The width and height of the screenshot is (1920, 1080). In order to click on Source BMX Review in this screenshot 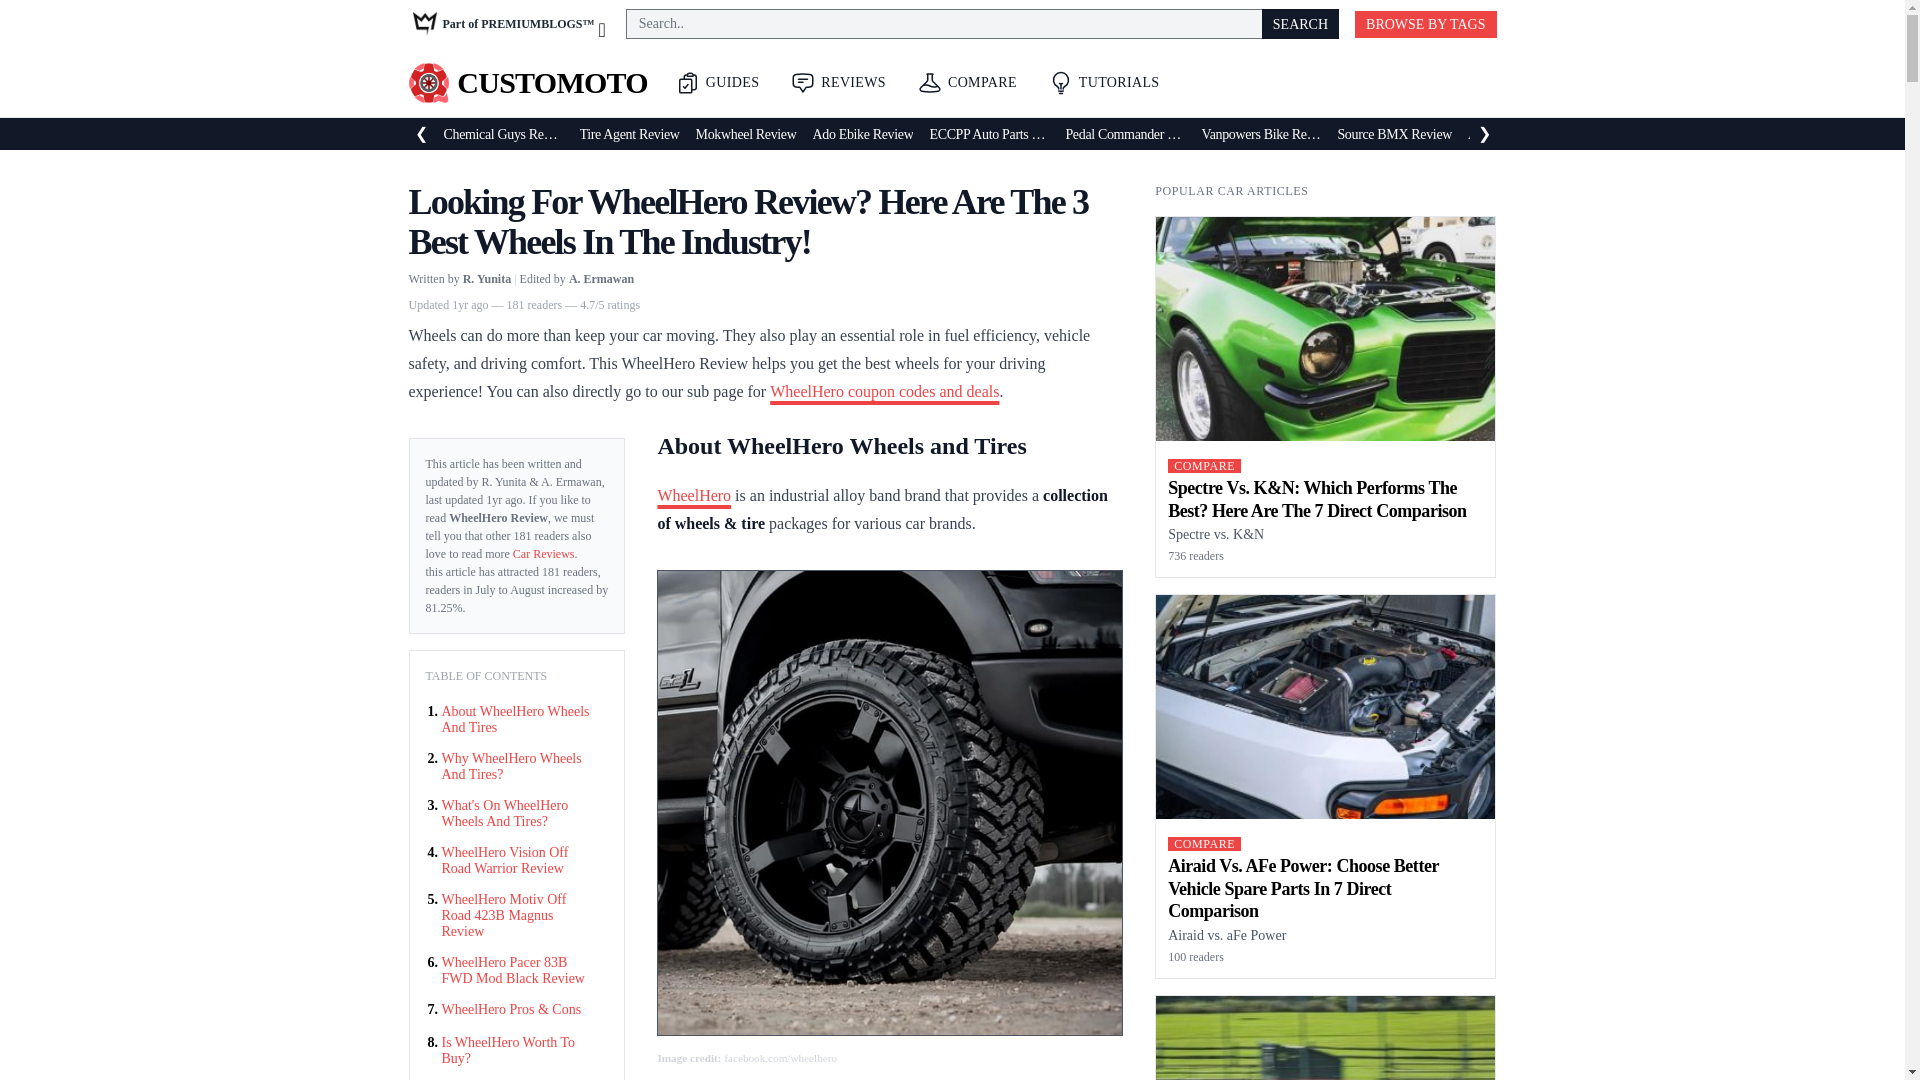, I will do `click(1394, 134)`.